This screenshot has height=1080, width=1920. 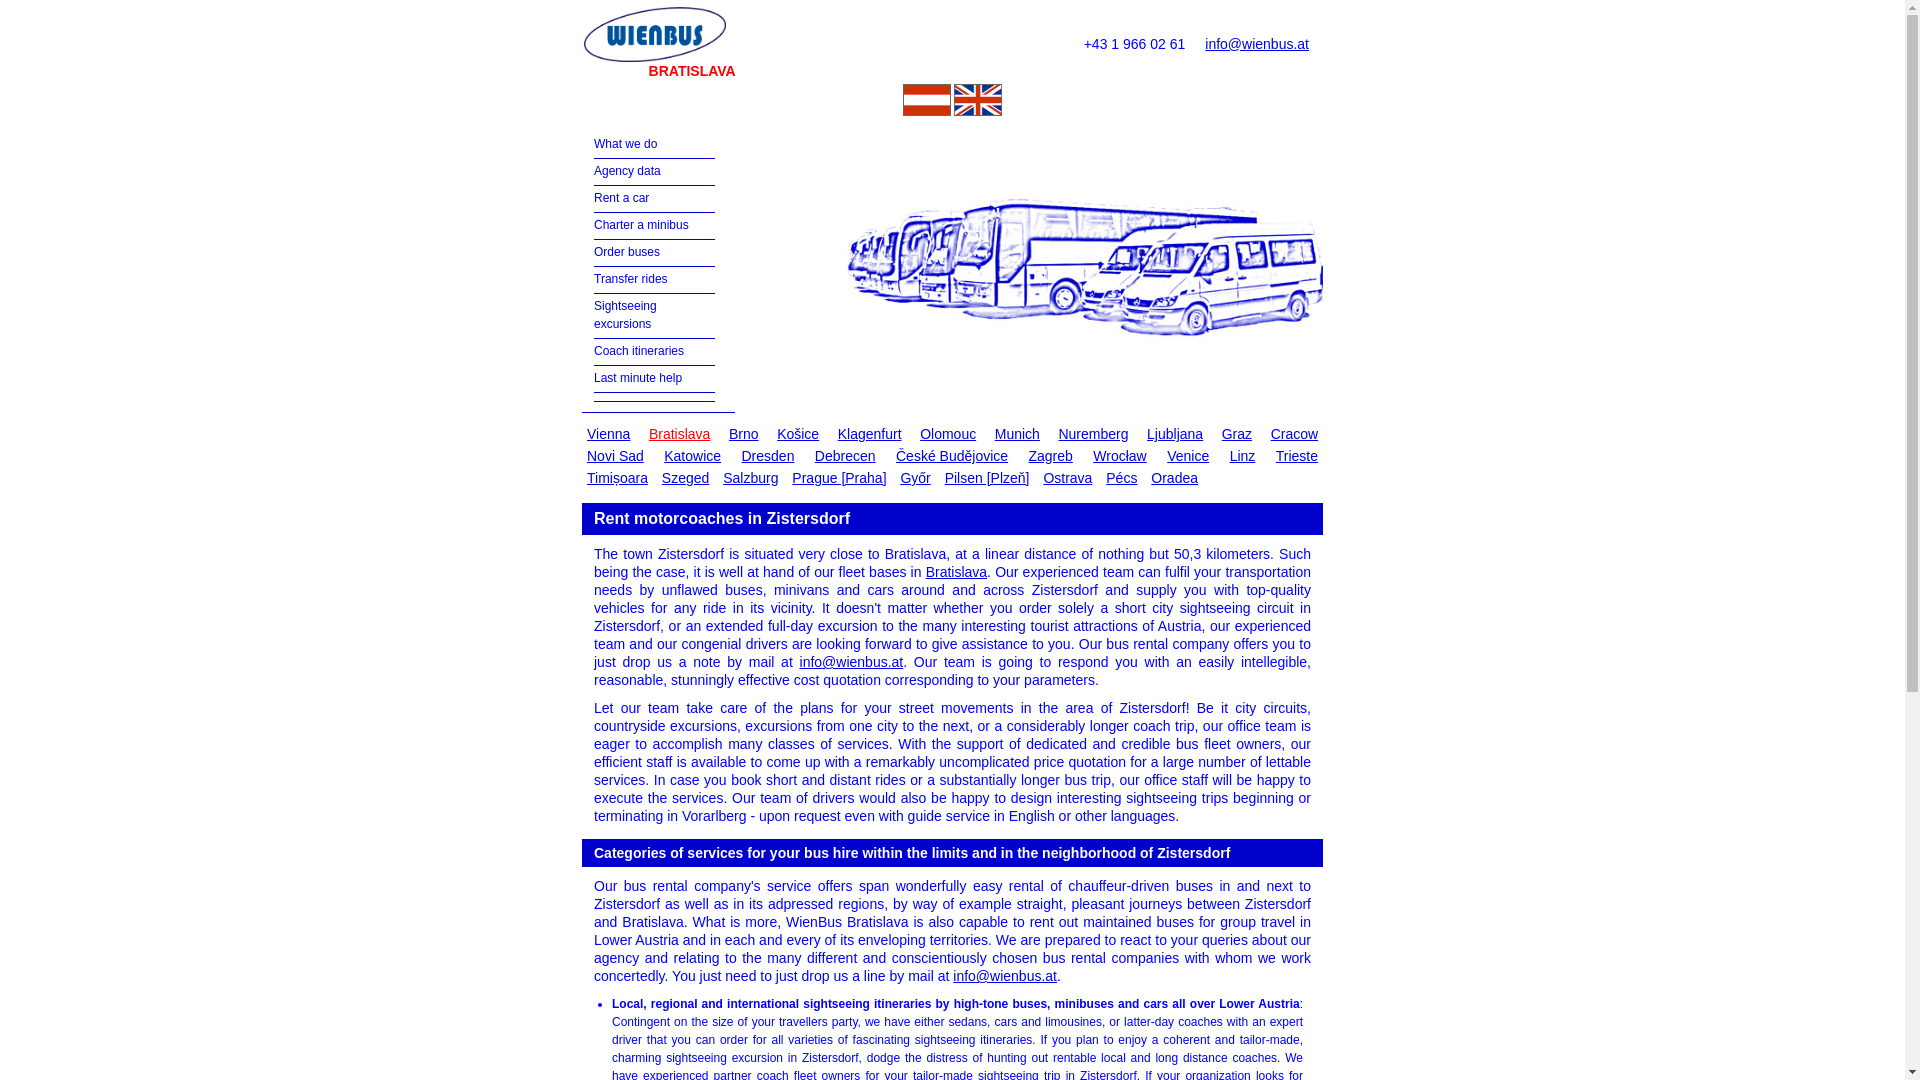 I want to click on Nuremberg, so click(x=1092, y=434).